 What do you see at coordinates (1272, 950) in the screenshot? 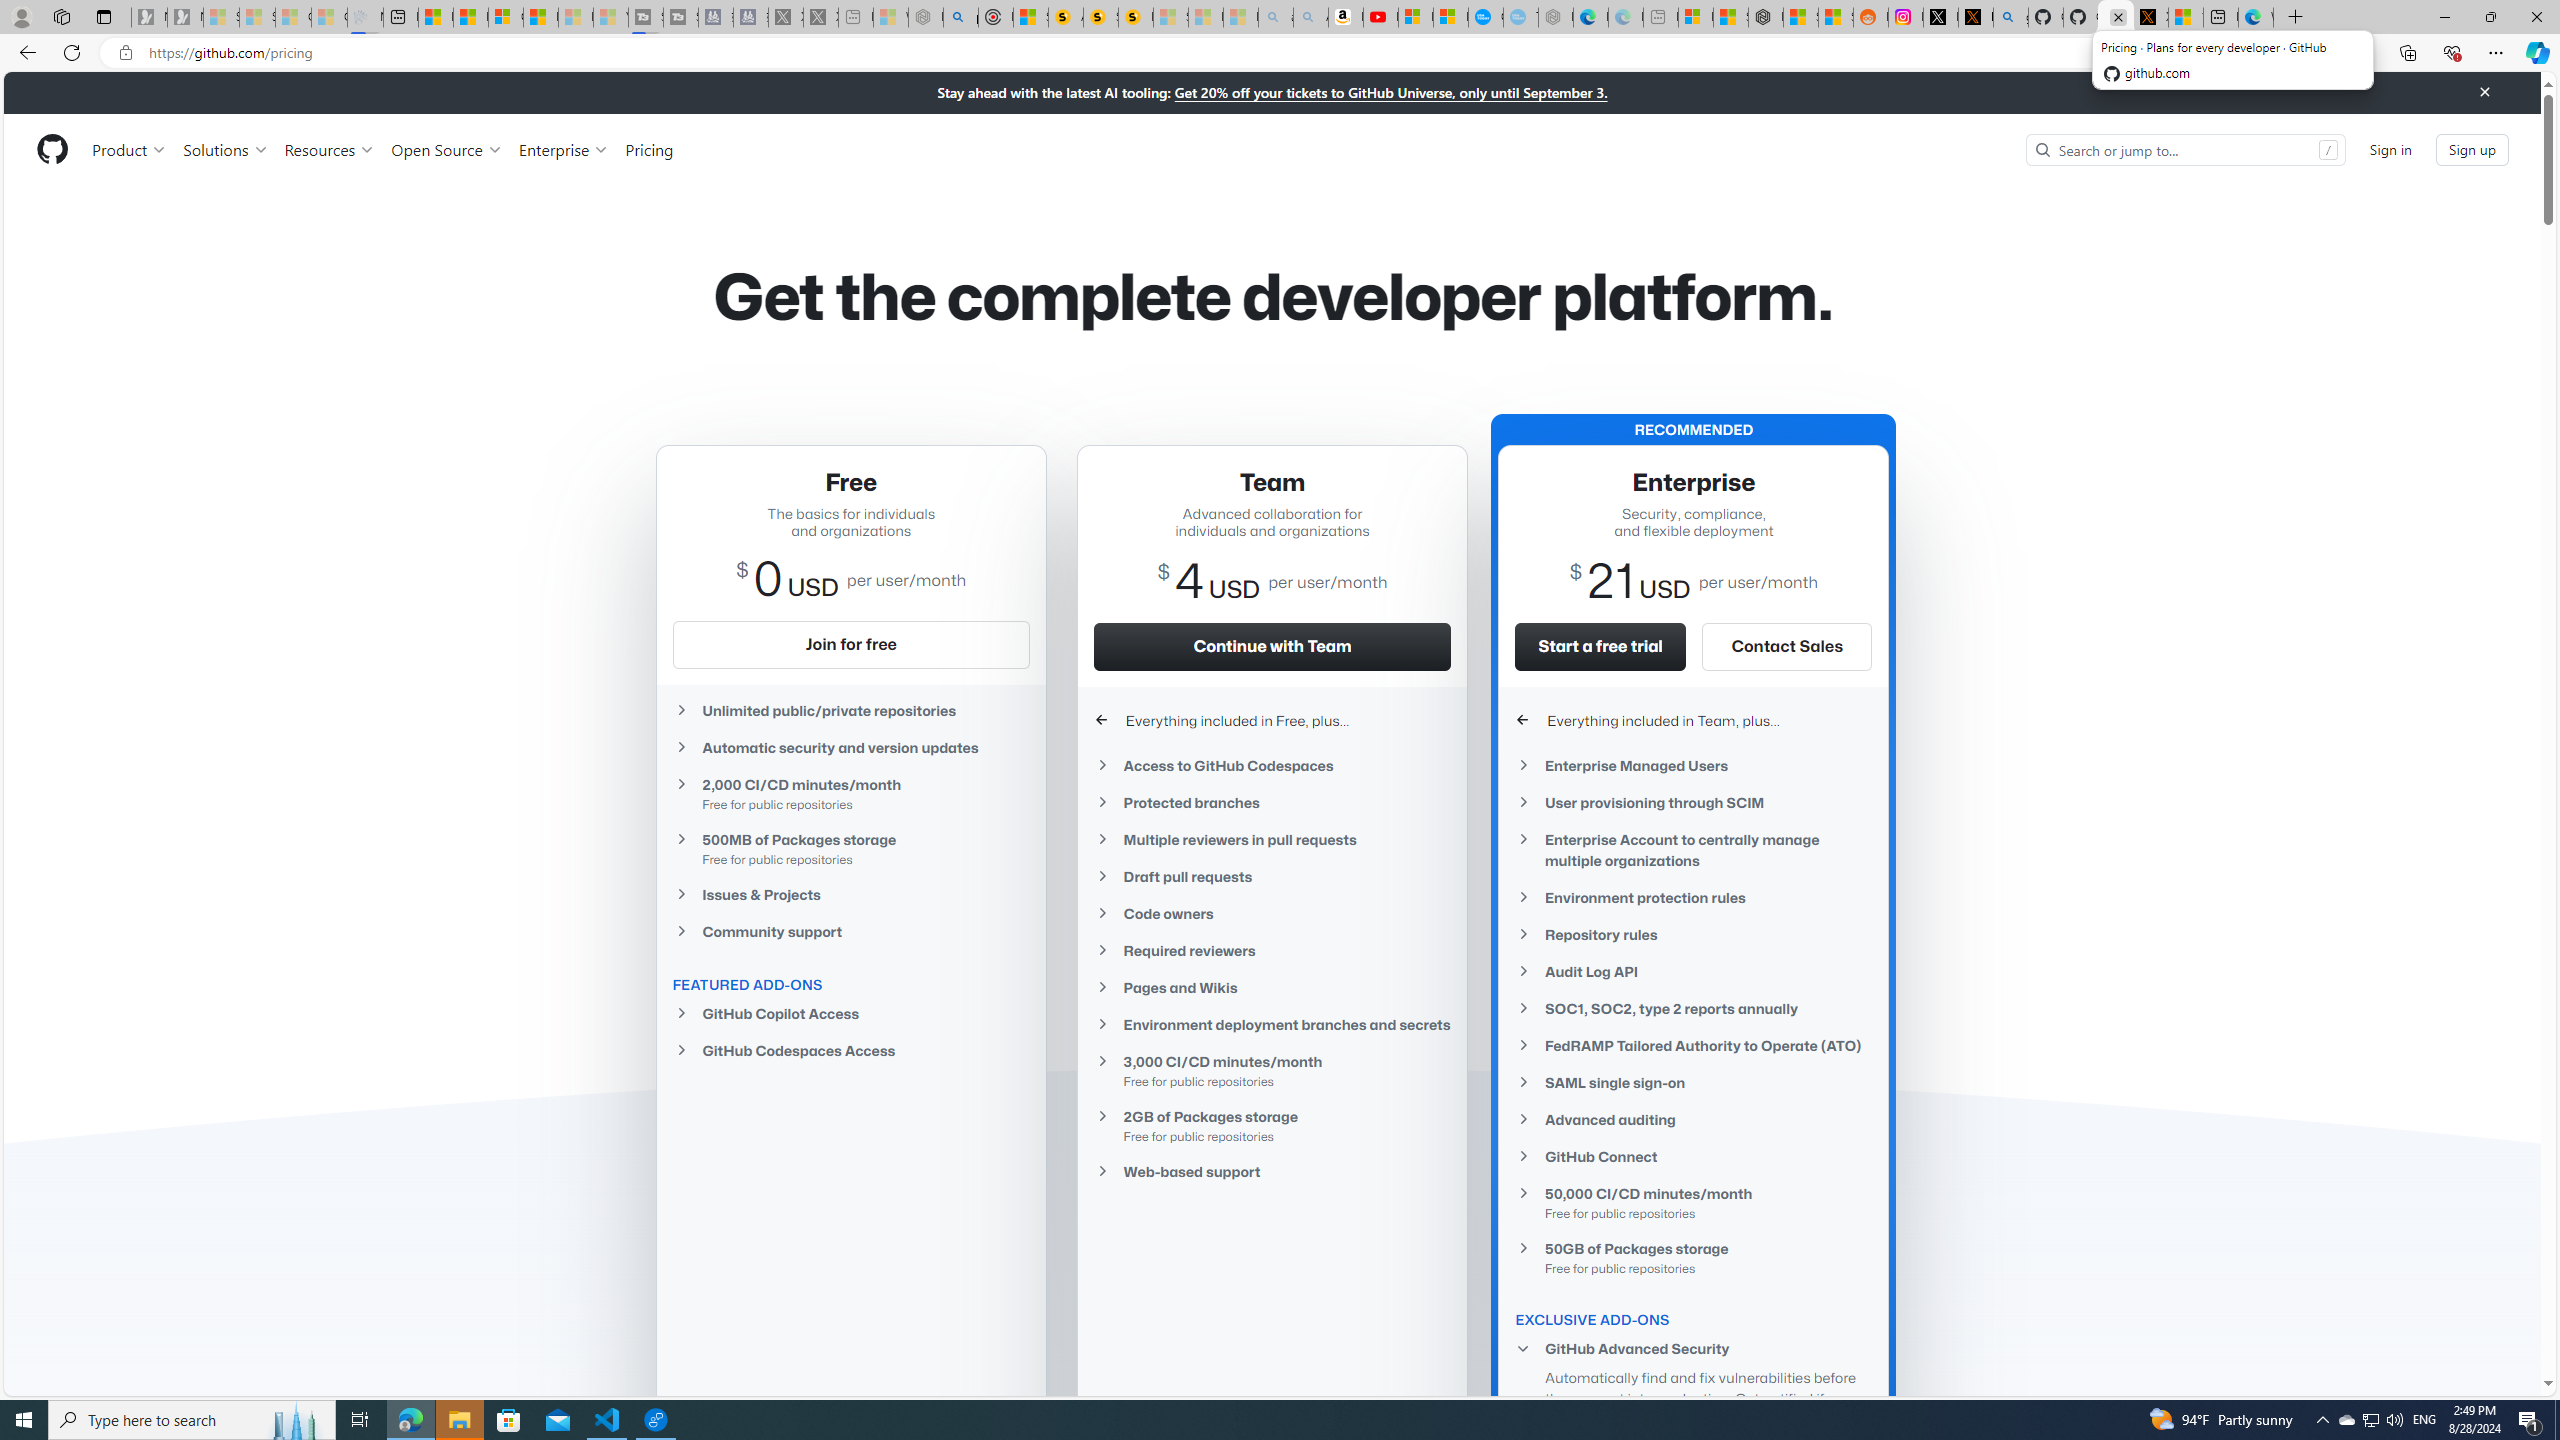
I see `Required reviewers` at bounding box center [1272, 950].